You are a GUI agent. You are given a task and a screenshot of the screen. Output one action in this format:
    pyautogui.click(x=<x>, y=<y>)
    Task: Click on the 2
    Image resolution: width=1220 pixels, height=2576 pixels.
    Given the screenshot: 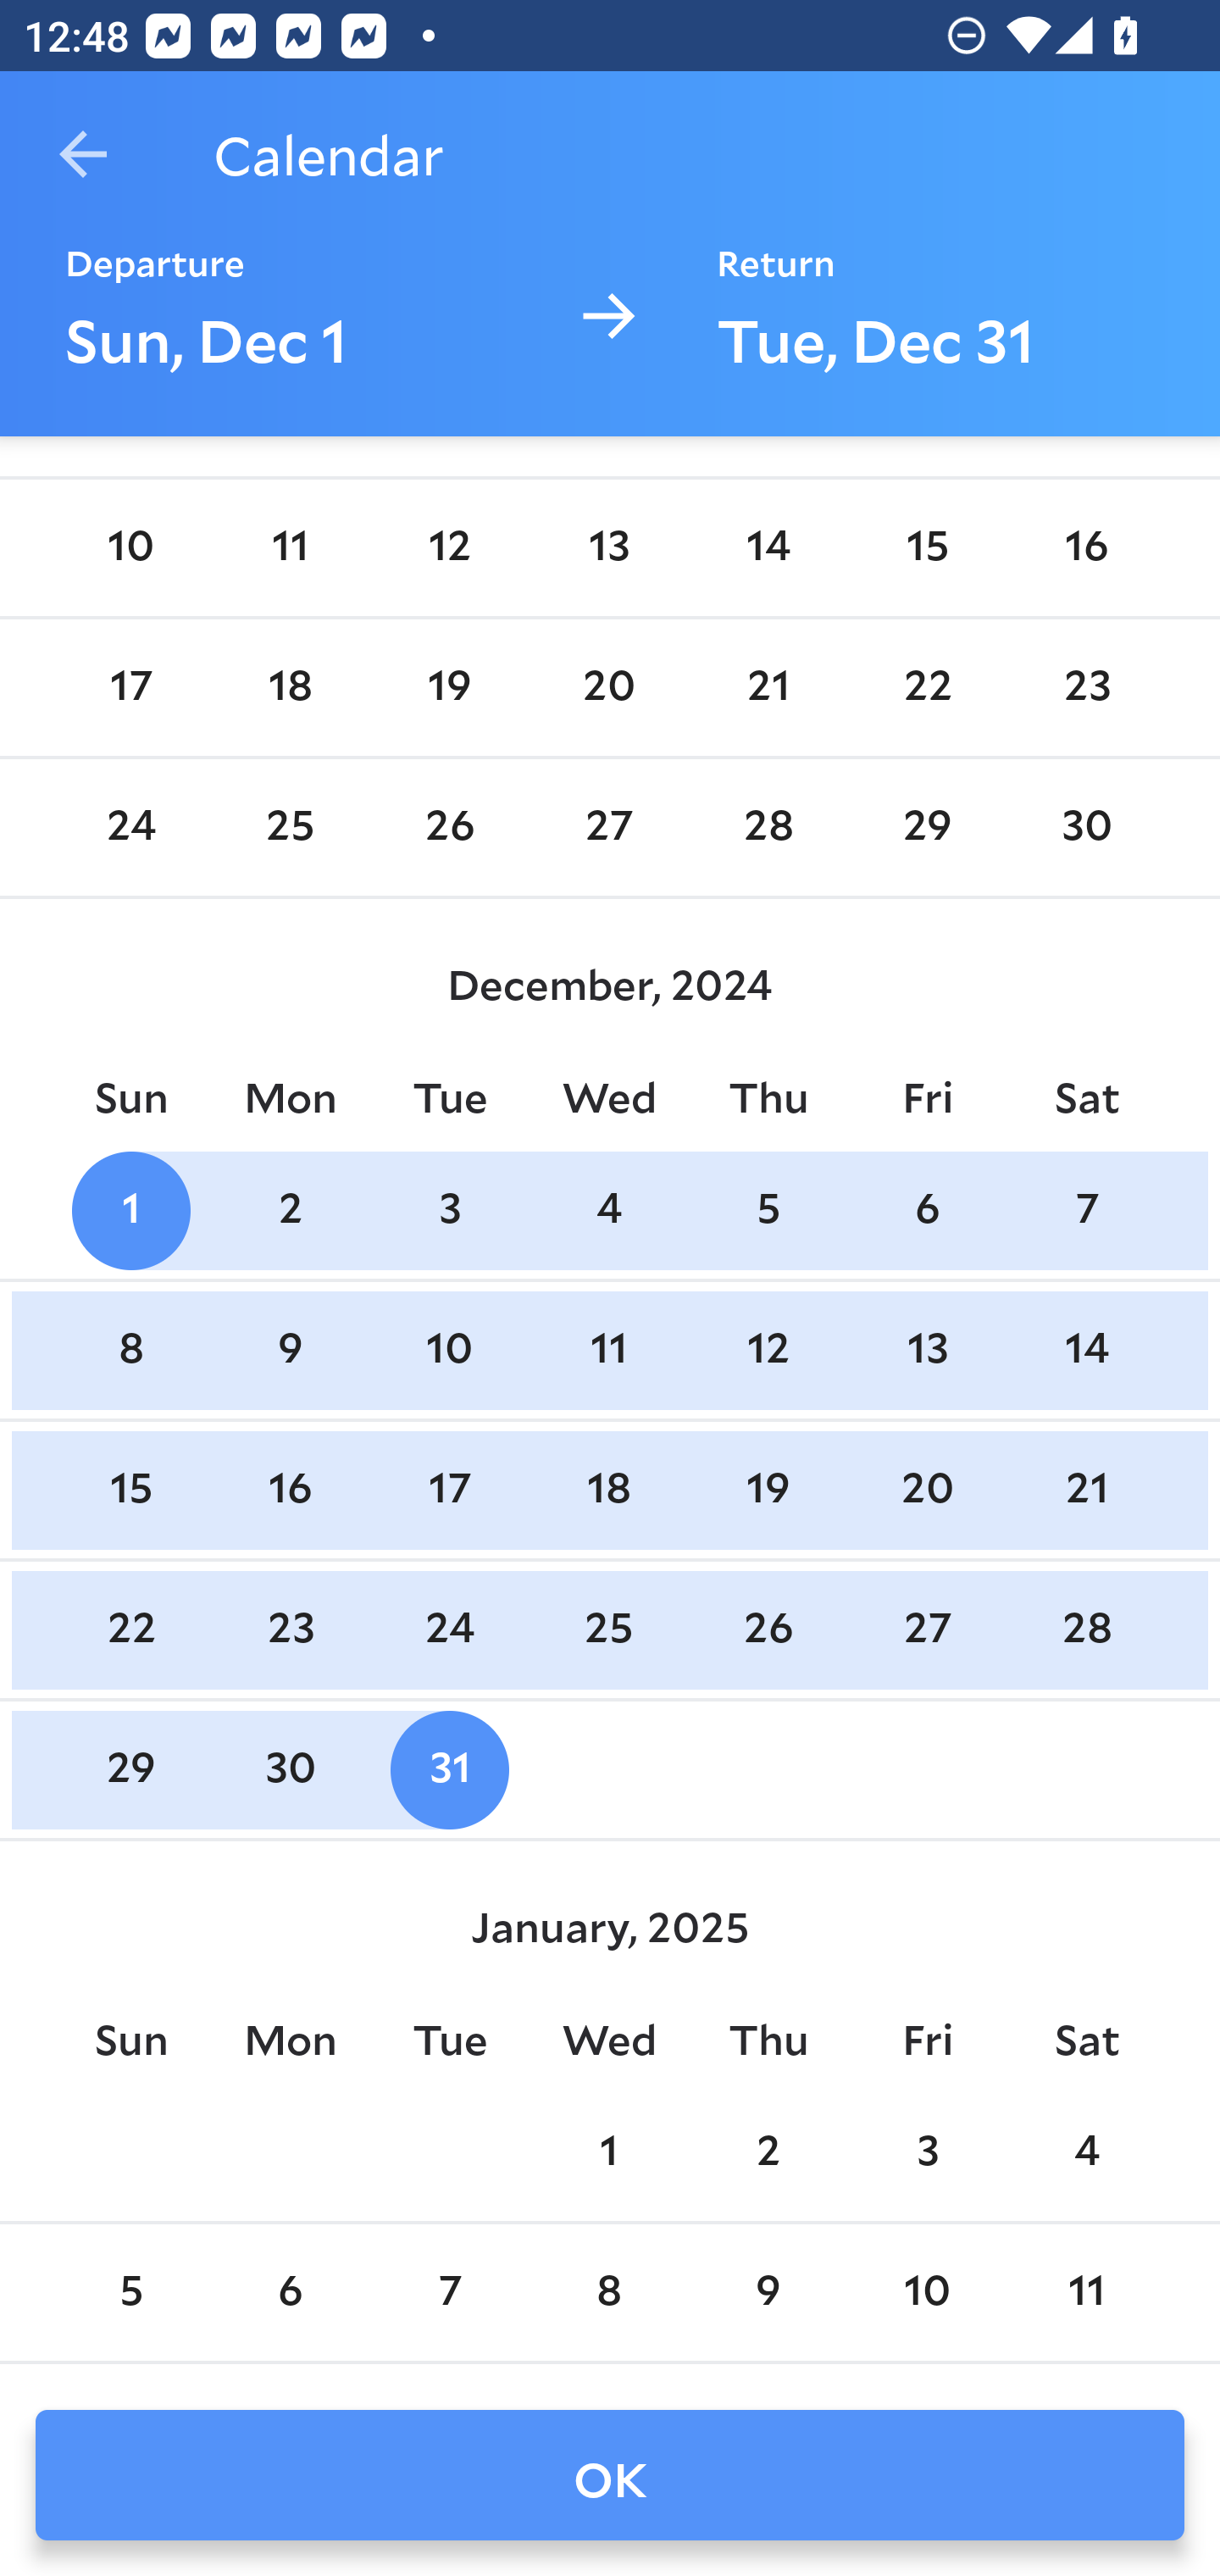 What is the action you would take?
    pyautogui.click(x=291, y=1210)
    